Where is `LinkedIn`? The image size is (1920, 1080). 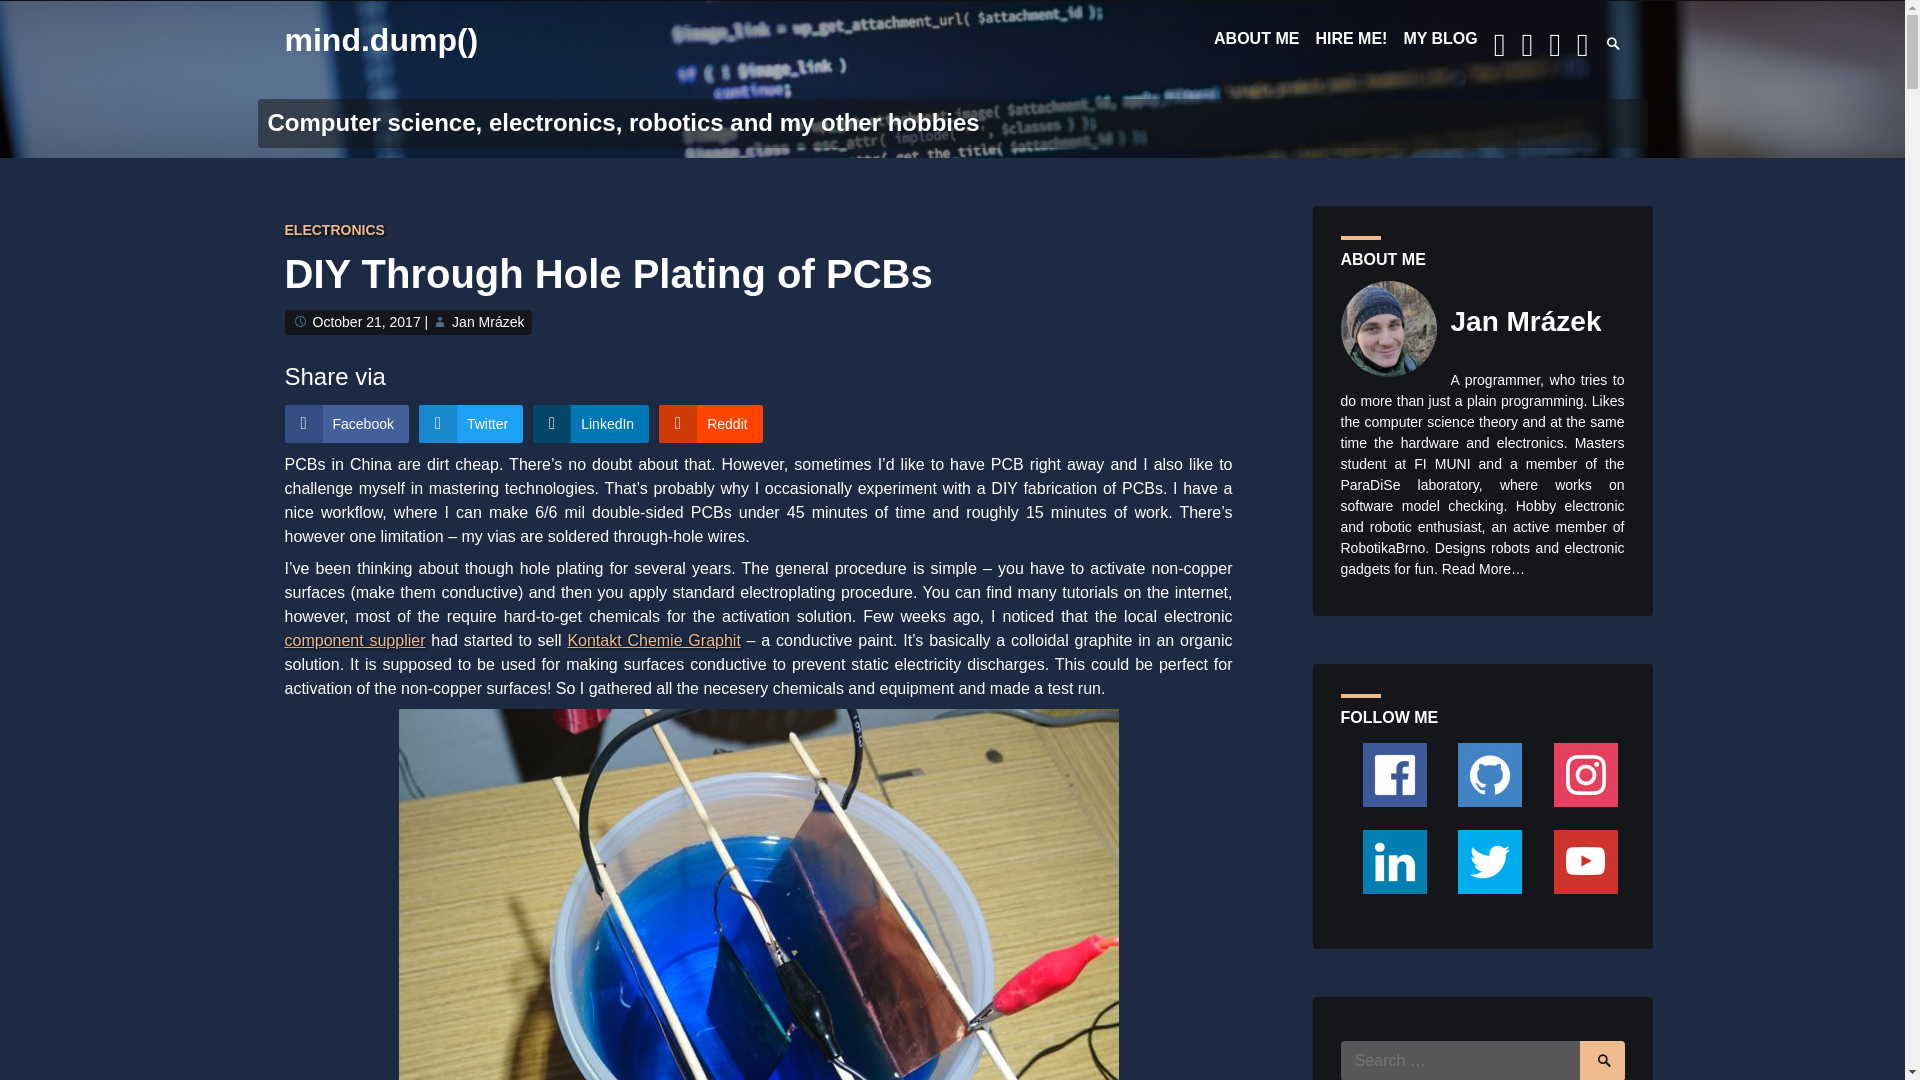 LinkedIn is located at coordinates (590, 424).